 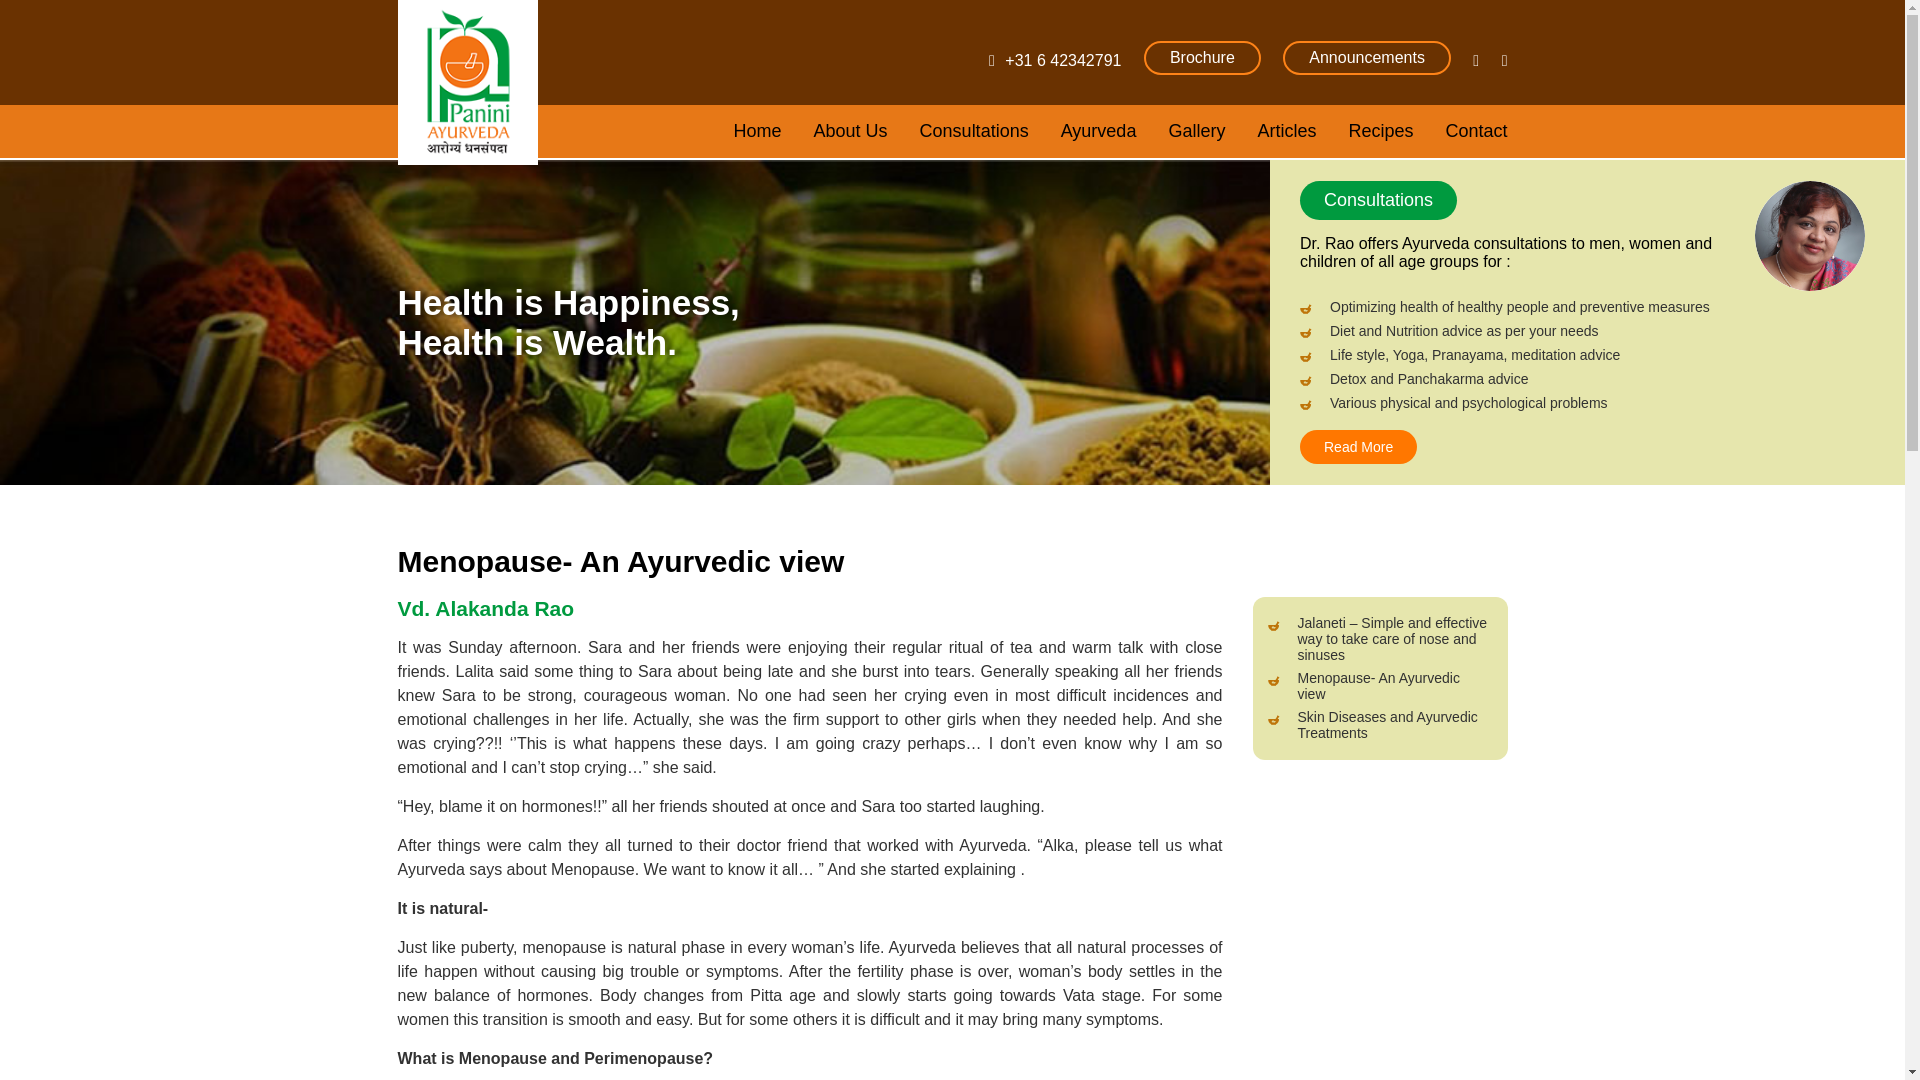 I want to click on Articles, so click(x=1286, y=130).